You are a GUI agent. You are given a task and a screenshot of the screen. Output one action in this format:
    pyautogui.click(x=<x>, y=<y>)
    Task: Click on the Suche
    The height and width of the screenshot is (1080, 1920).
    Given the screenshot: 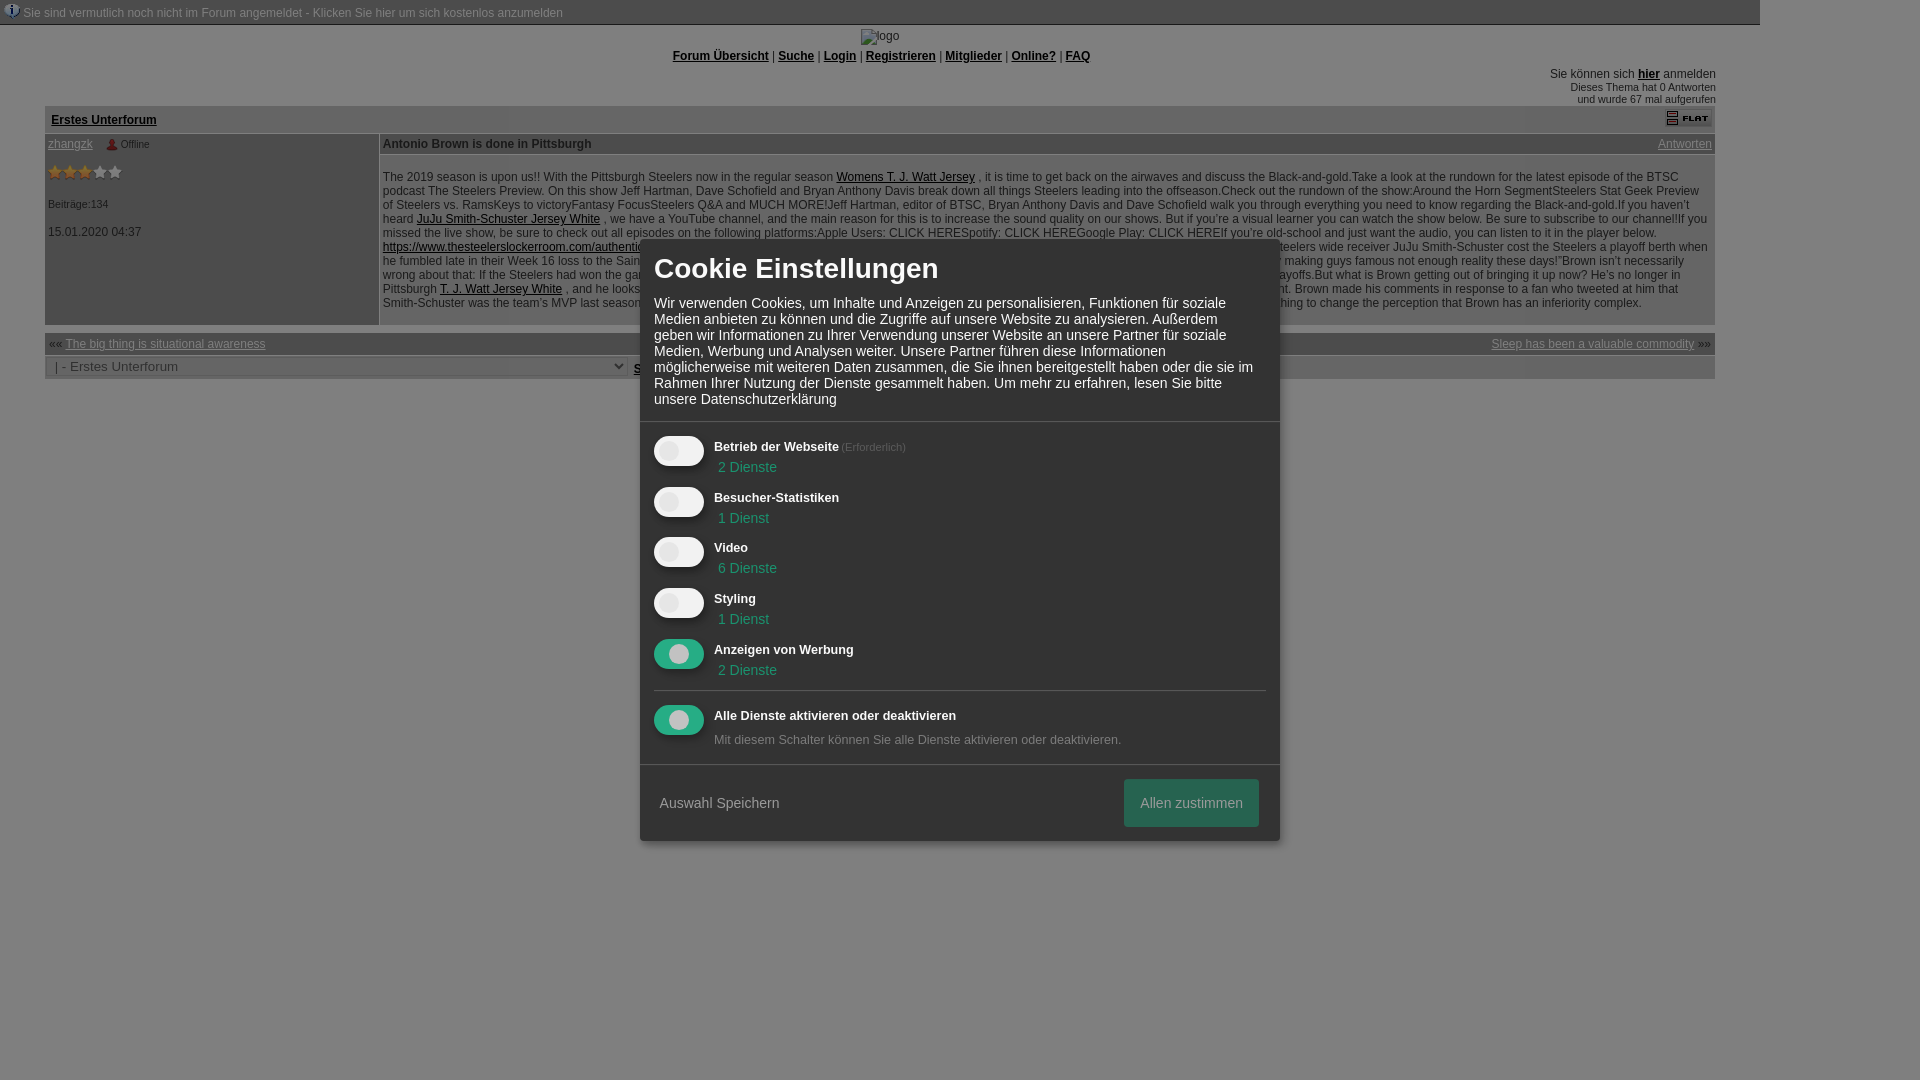 What is the action you would take?
    pyautogui.click(x=796, y=55)
    